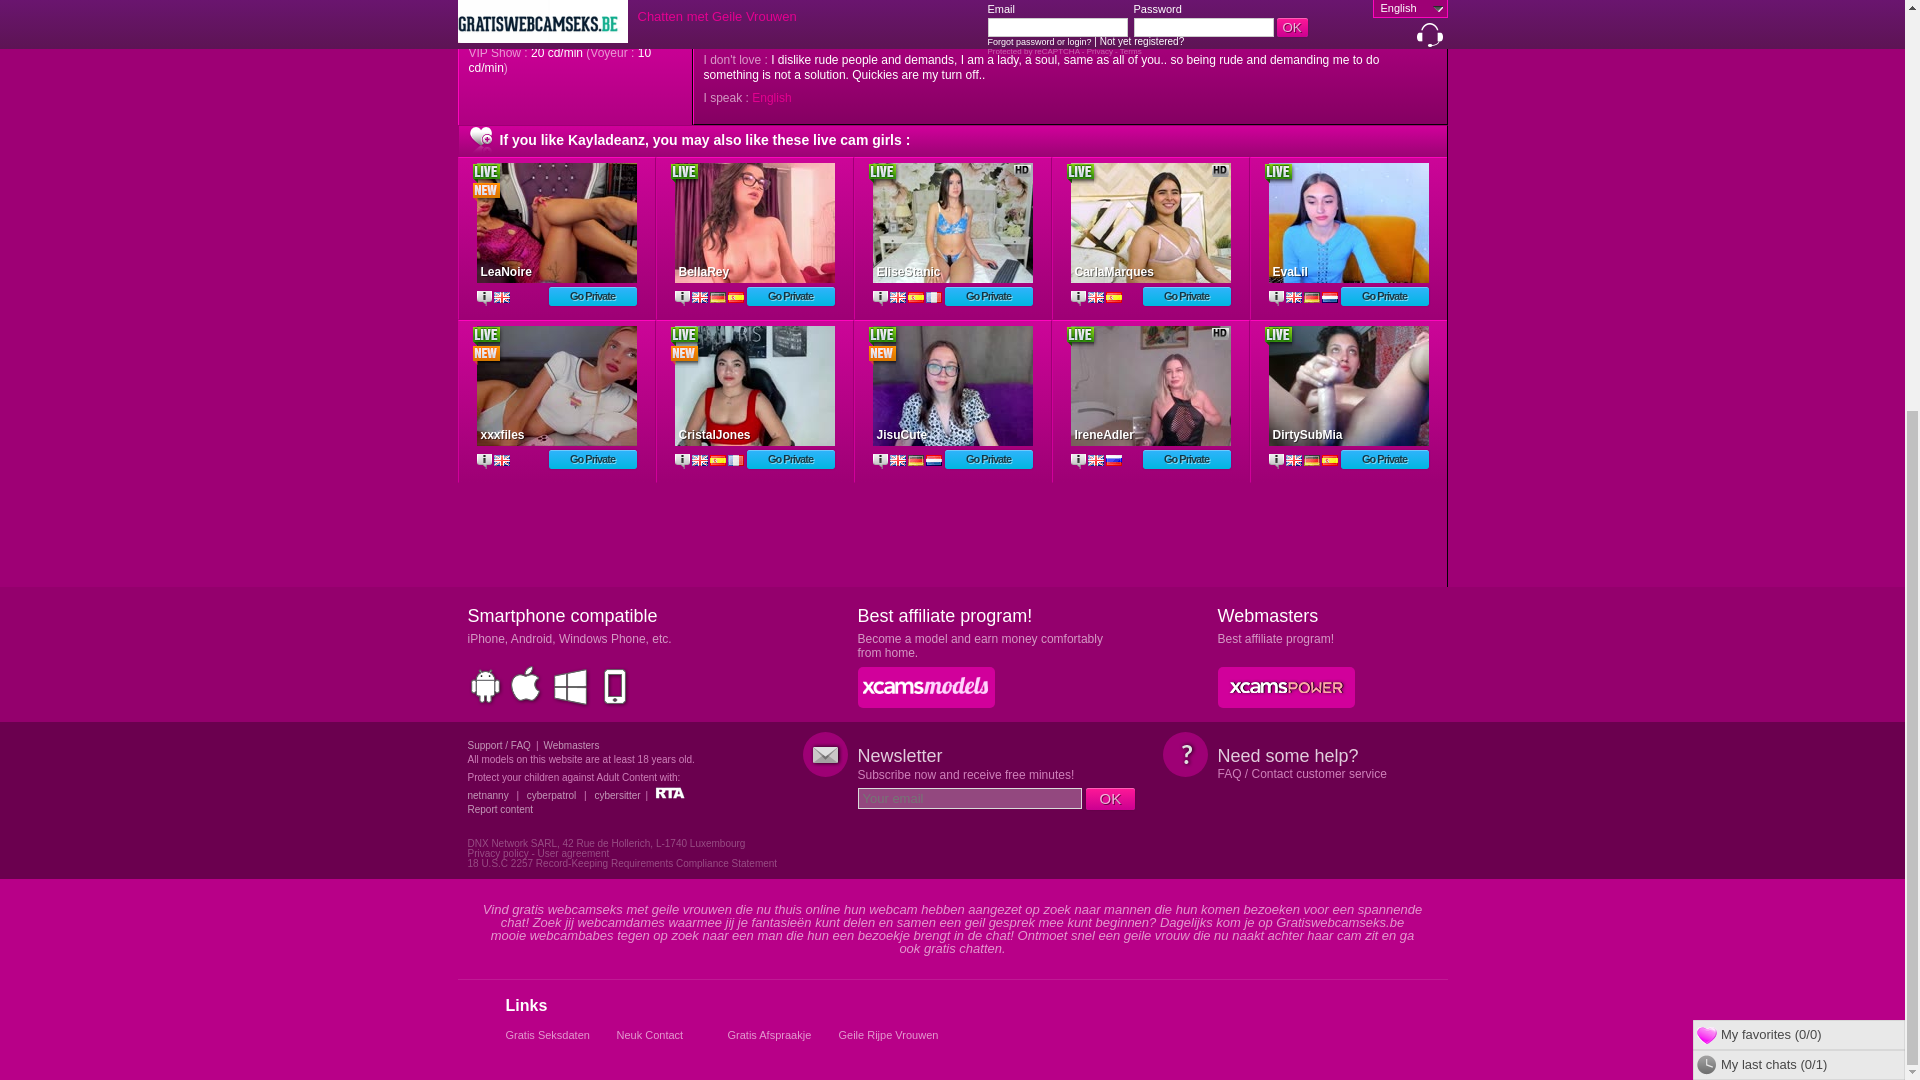 The width and height of the screenshot is (1920, 1080). I want to click on Bellarey - sexcam, so click(753, 222).